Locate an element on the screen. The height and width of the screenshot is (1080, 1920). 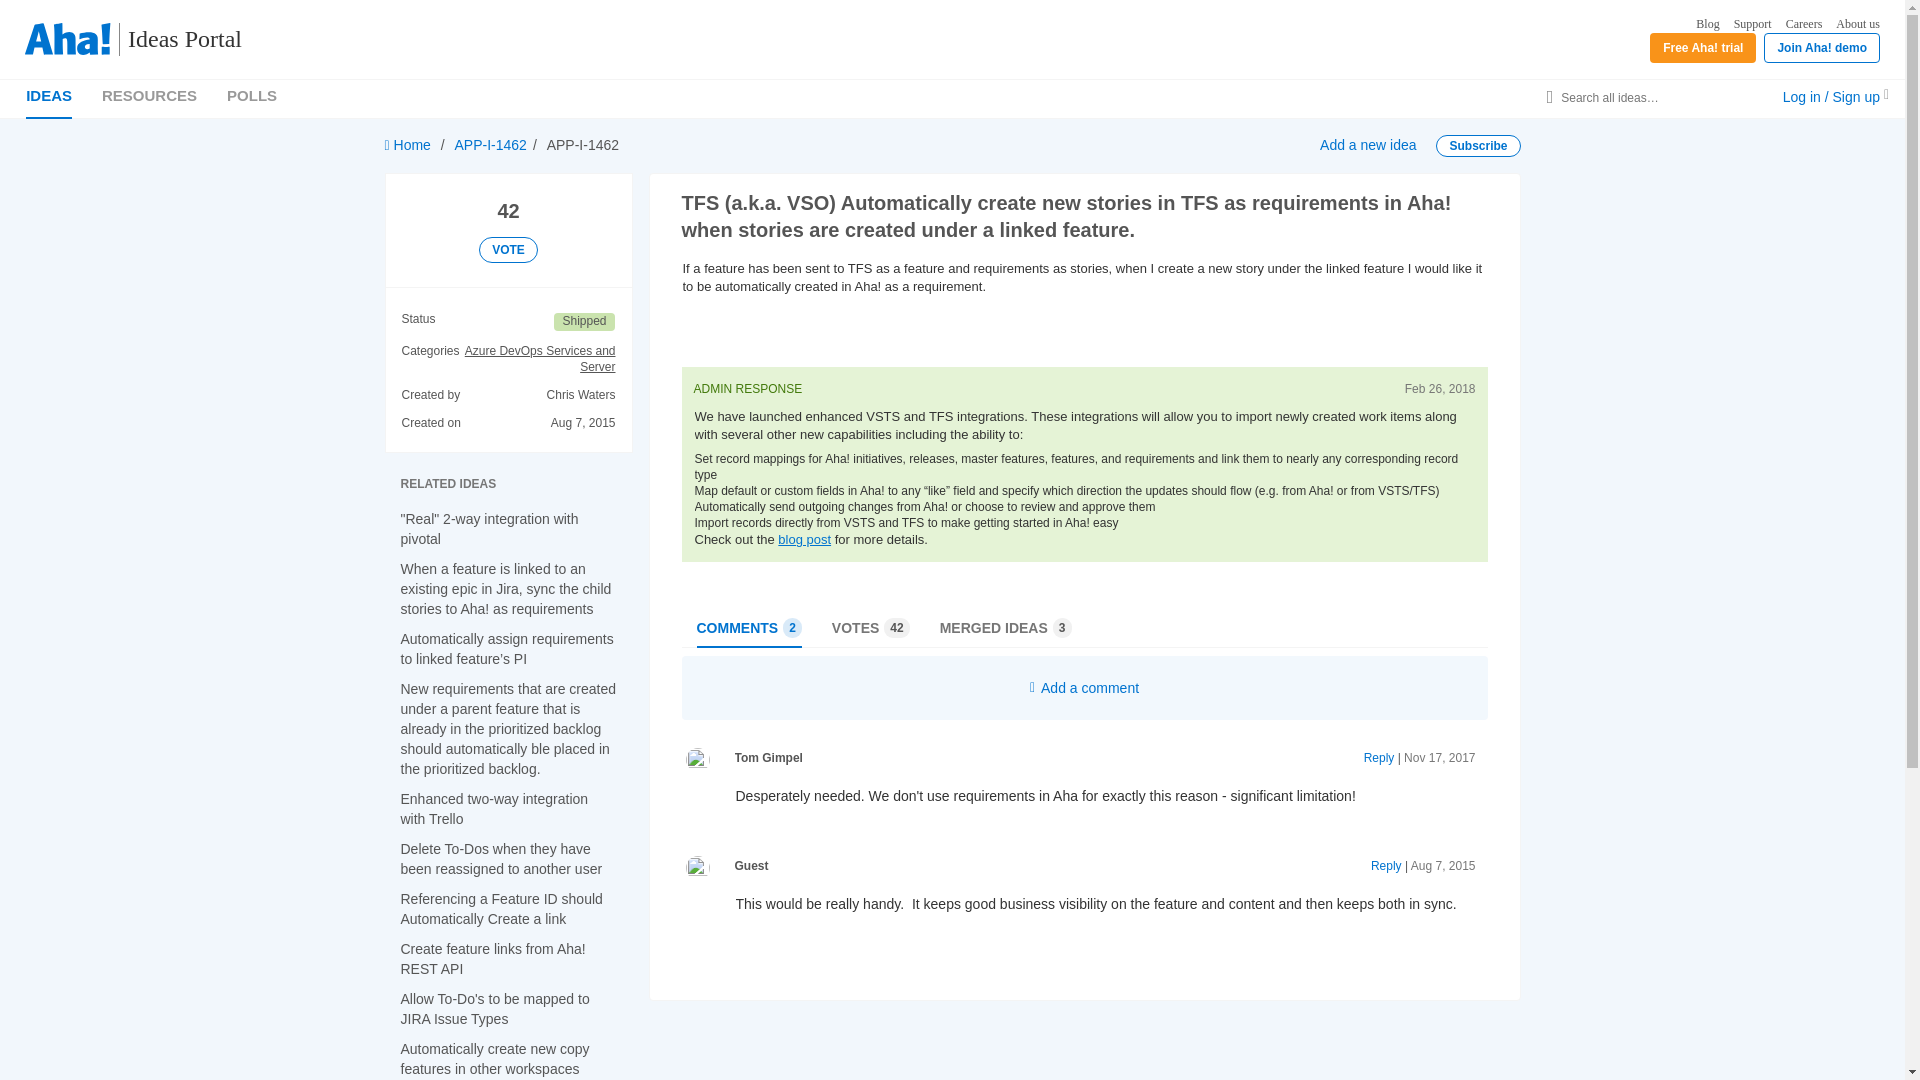
APP-I-1462 is located at coordinates (490, 145).